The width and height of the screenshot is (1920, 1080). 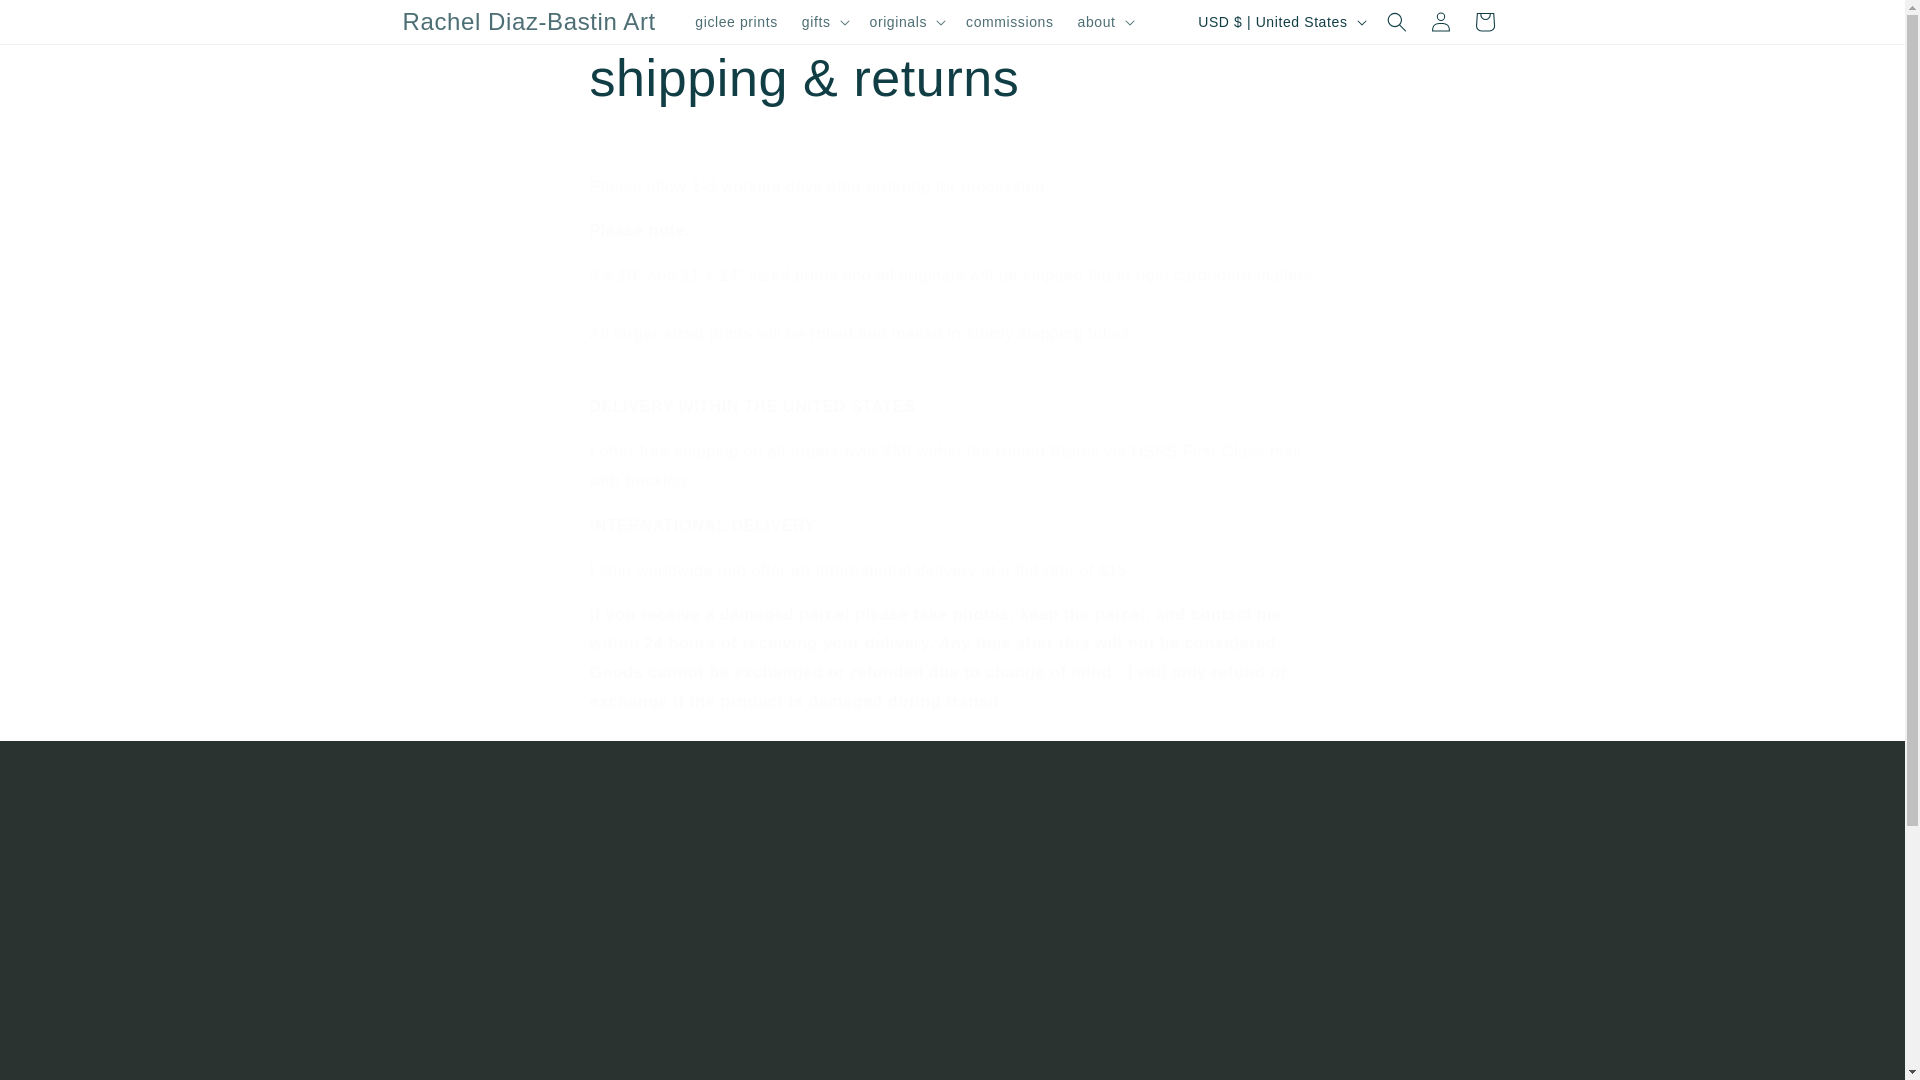 What do you see at coordinates (1483, 22) in the screenshot?
I see `Cart` at bounding box center [1483, 22].